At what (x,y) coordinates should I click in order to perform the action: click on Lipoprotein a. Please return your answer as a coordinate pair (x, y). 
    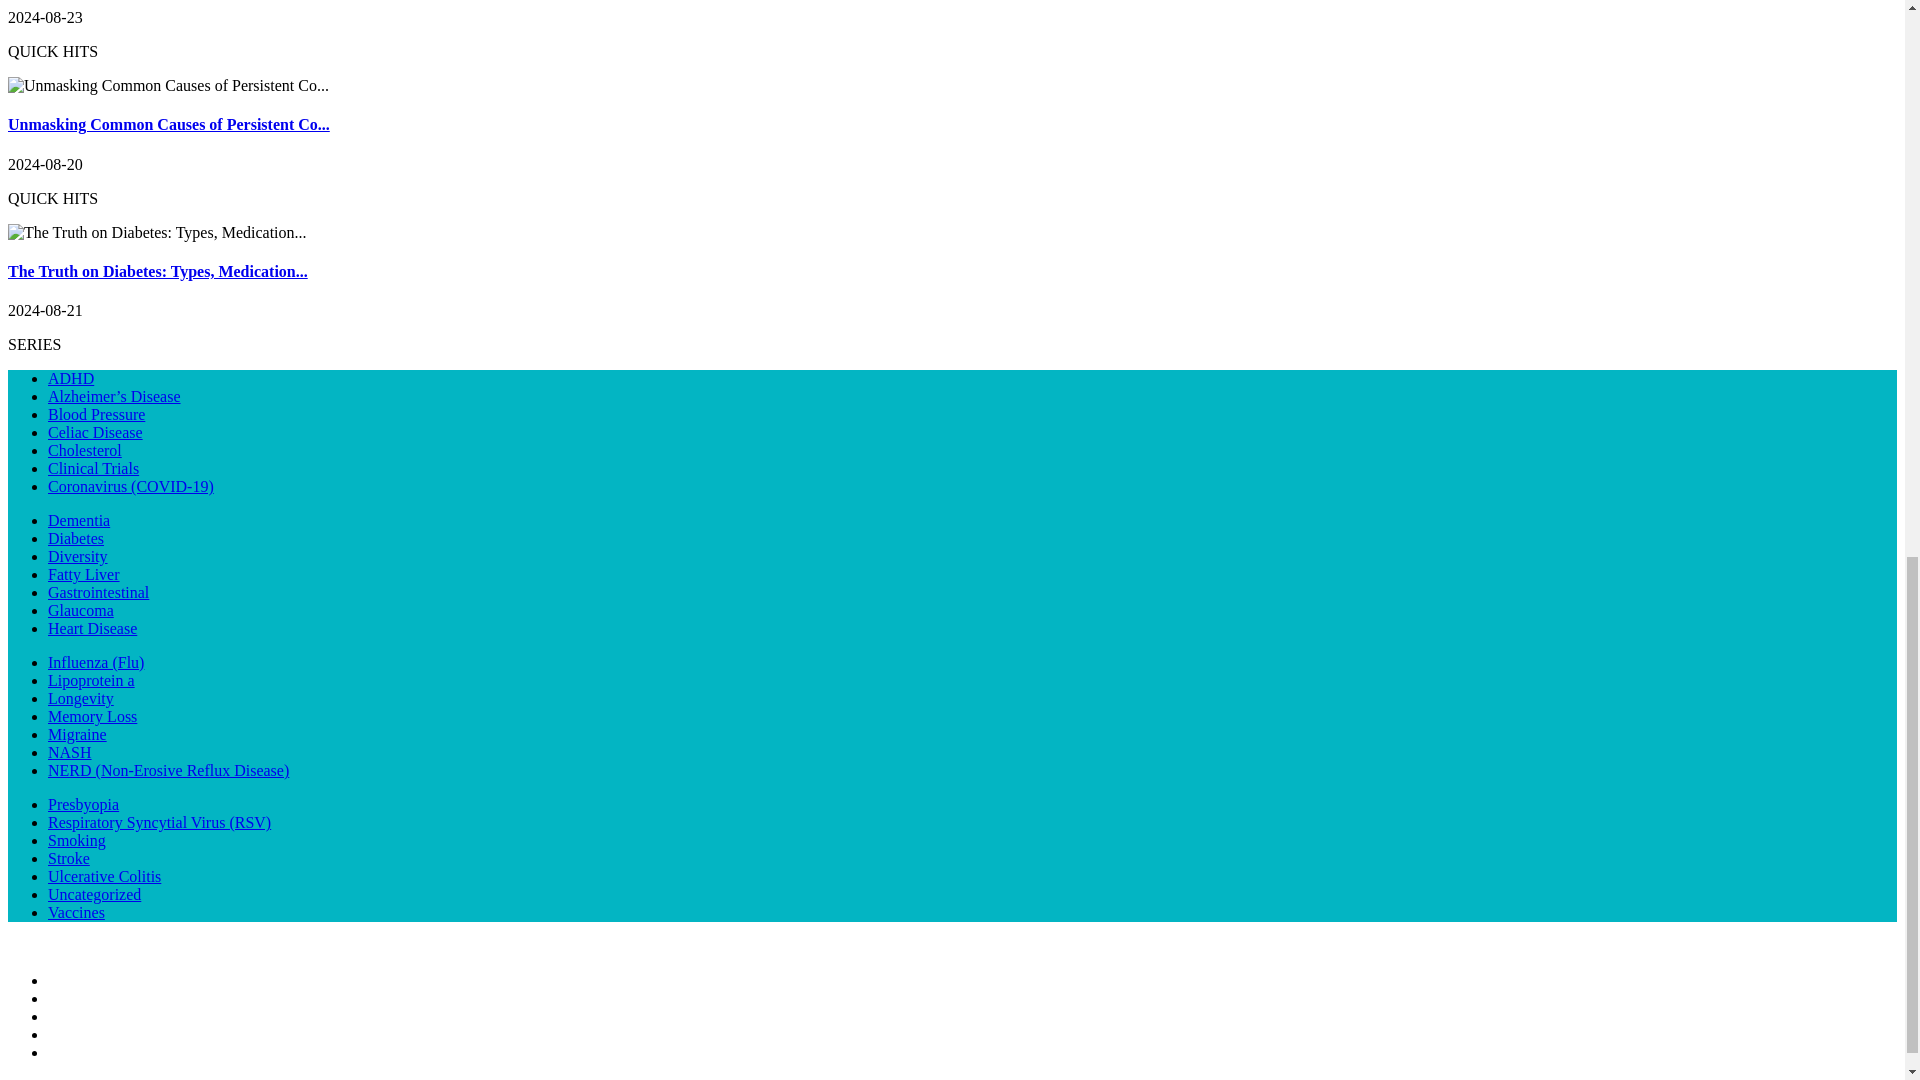
    Looking at the image, I should click on (91, 680).